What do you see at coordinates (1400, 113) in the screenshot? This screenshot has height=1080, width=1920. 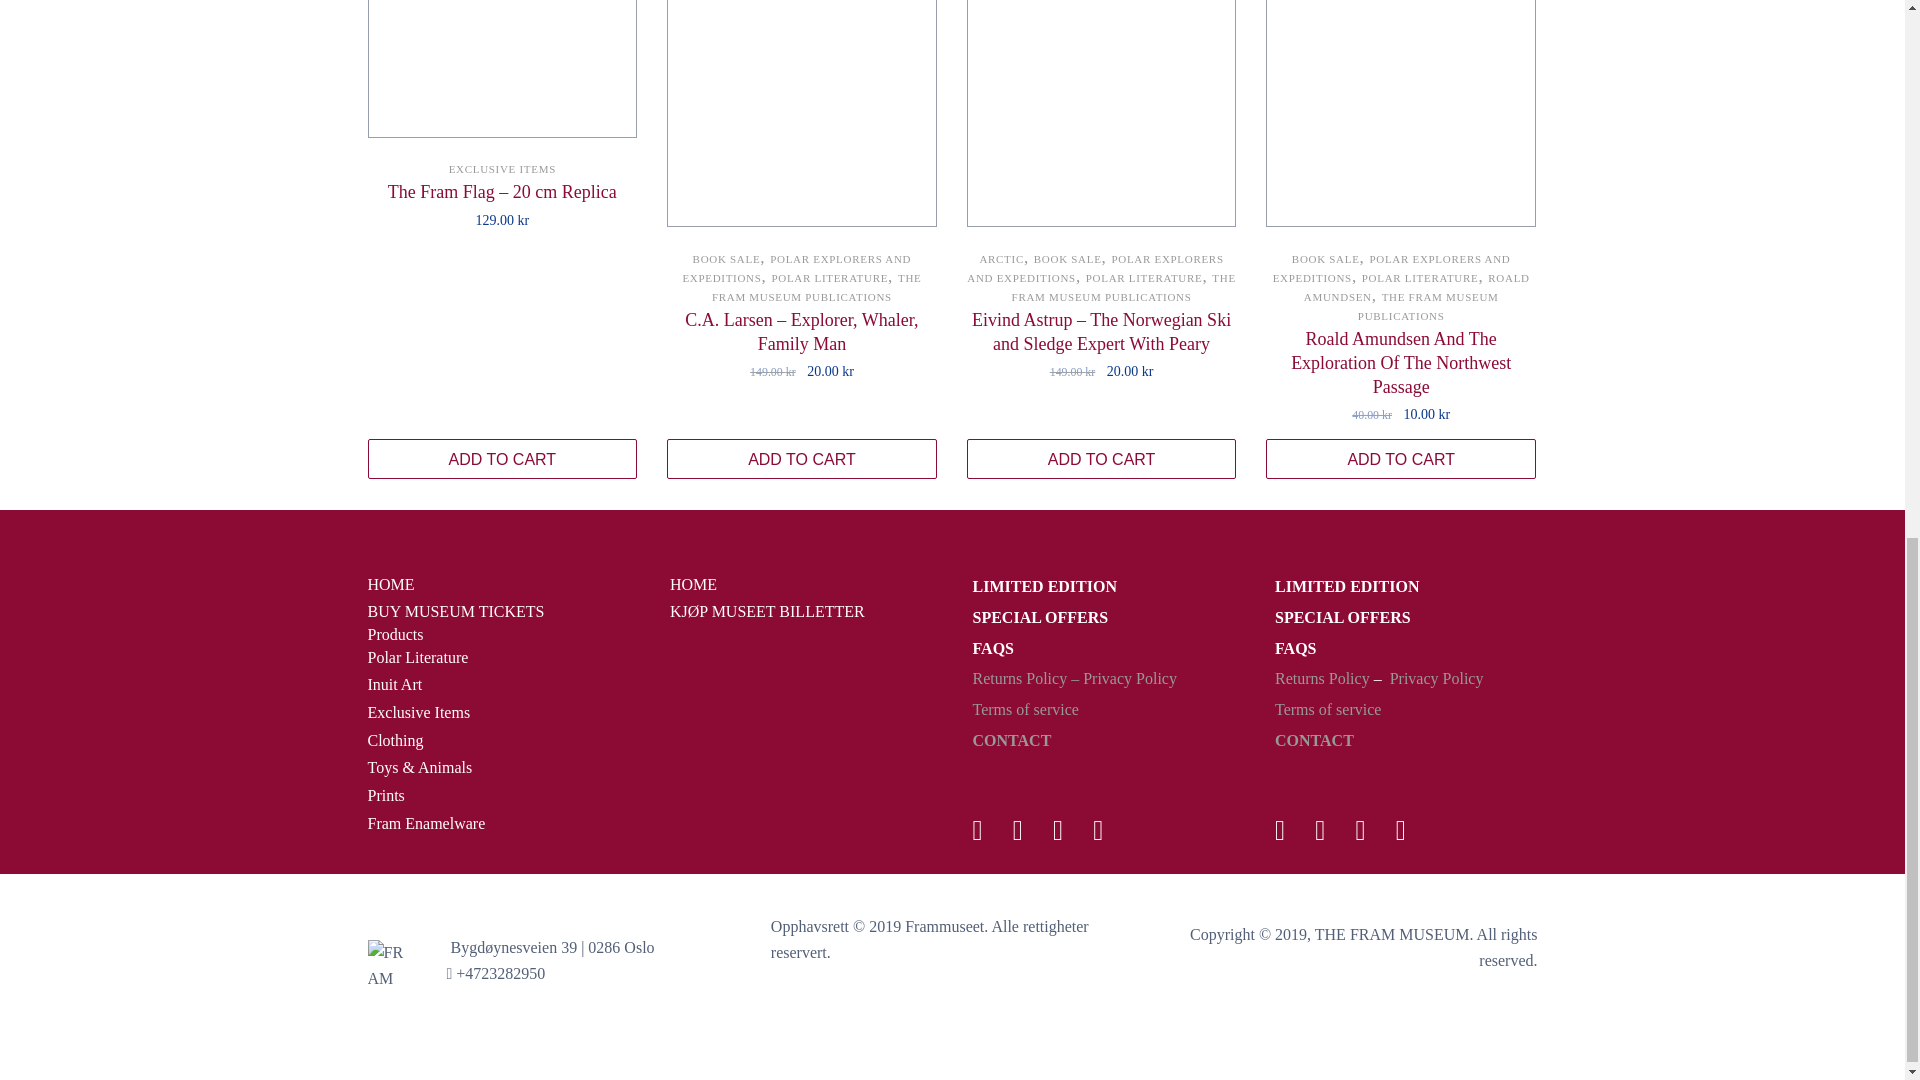 I see `Roald Amundsen And The Exploration Of The Northwest Passage` at bounding box center [1400, 113].